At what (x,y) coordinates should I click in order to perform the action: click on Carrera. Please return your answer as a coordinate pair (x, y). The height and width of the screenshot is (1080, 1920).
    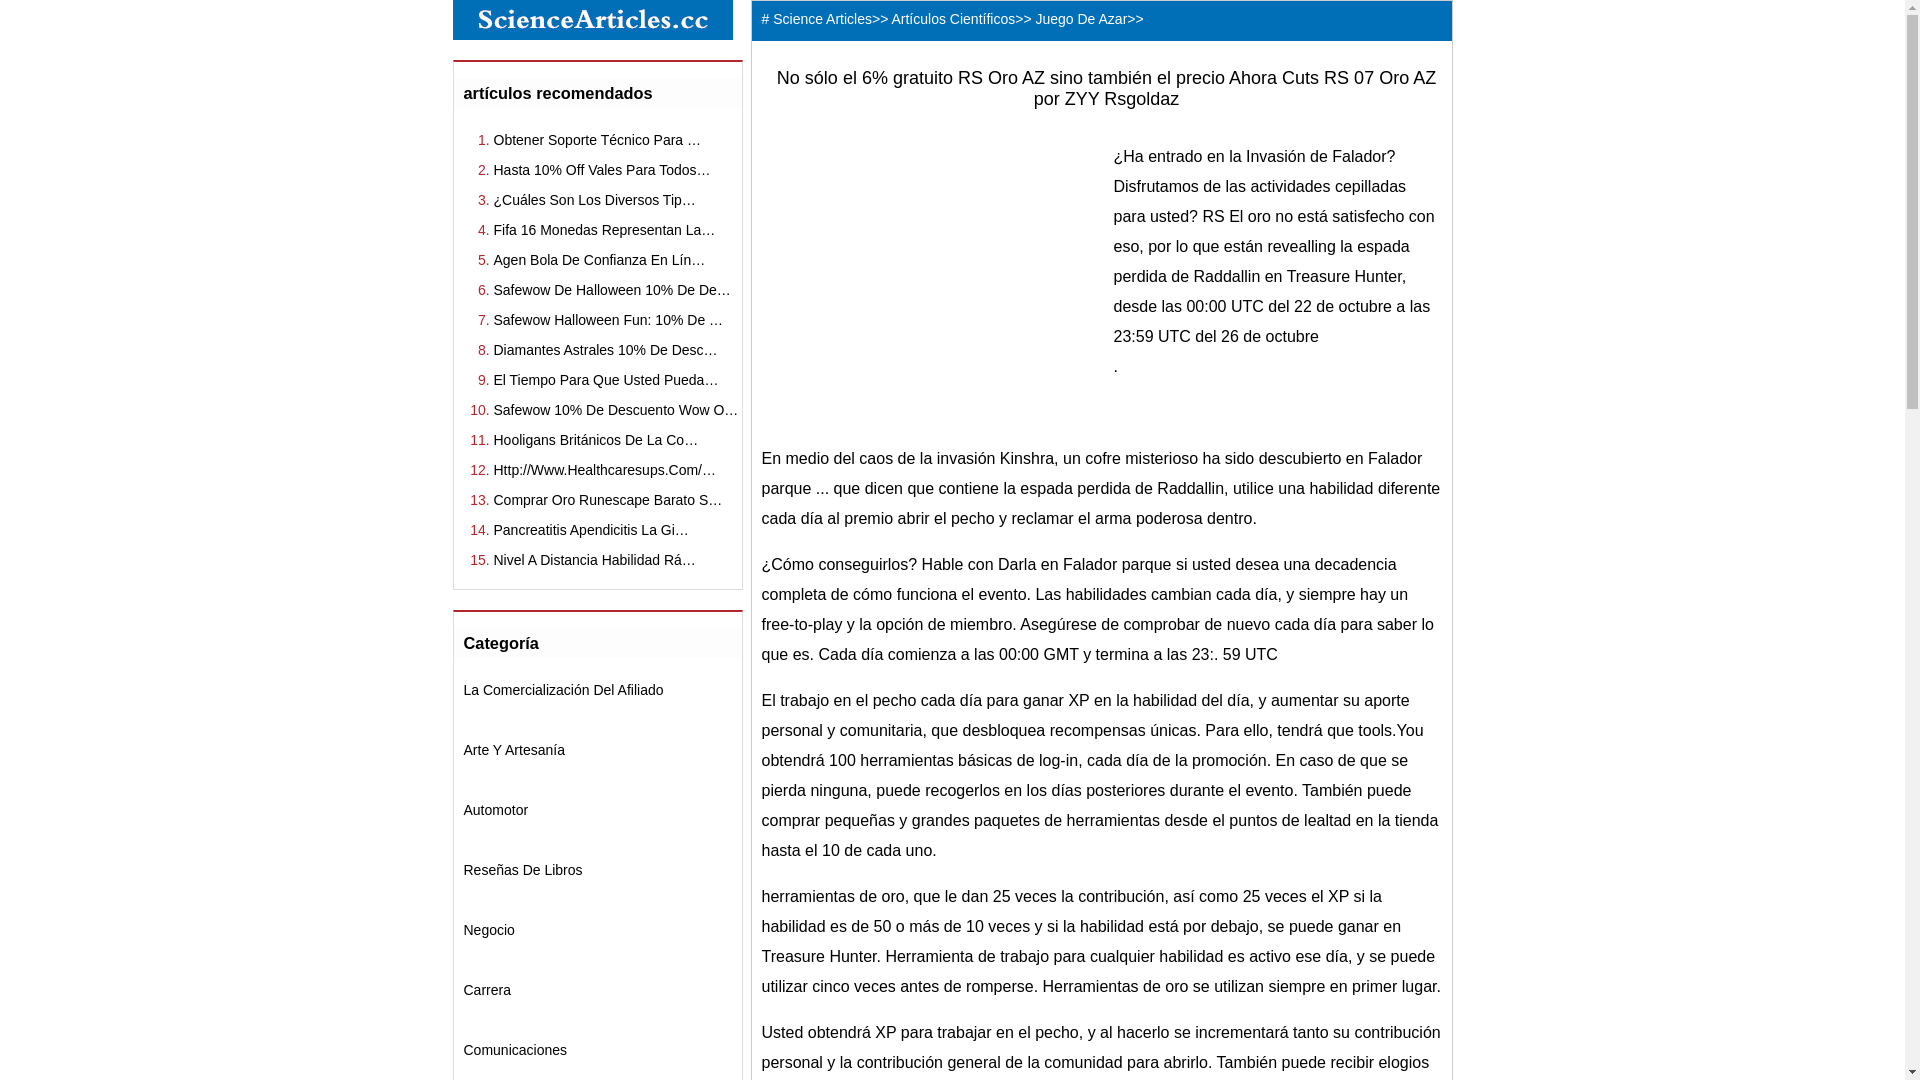
    Looking at the image, I should click on (488, 990).